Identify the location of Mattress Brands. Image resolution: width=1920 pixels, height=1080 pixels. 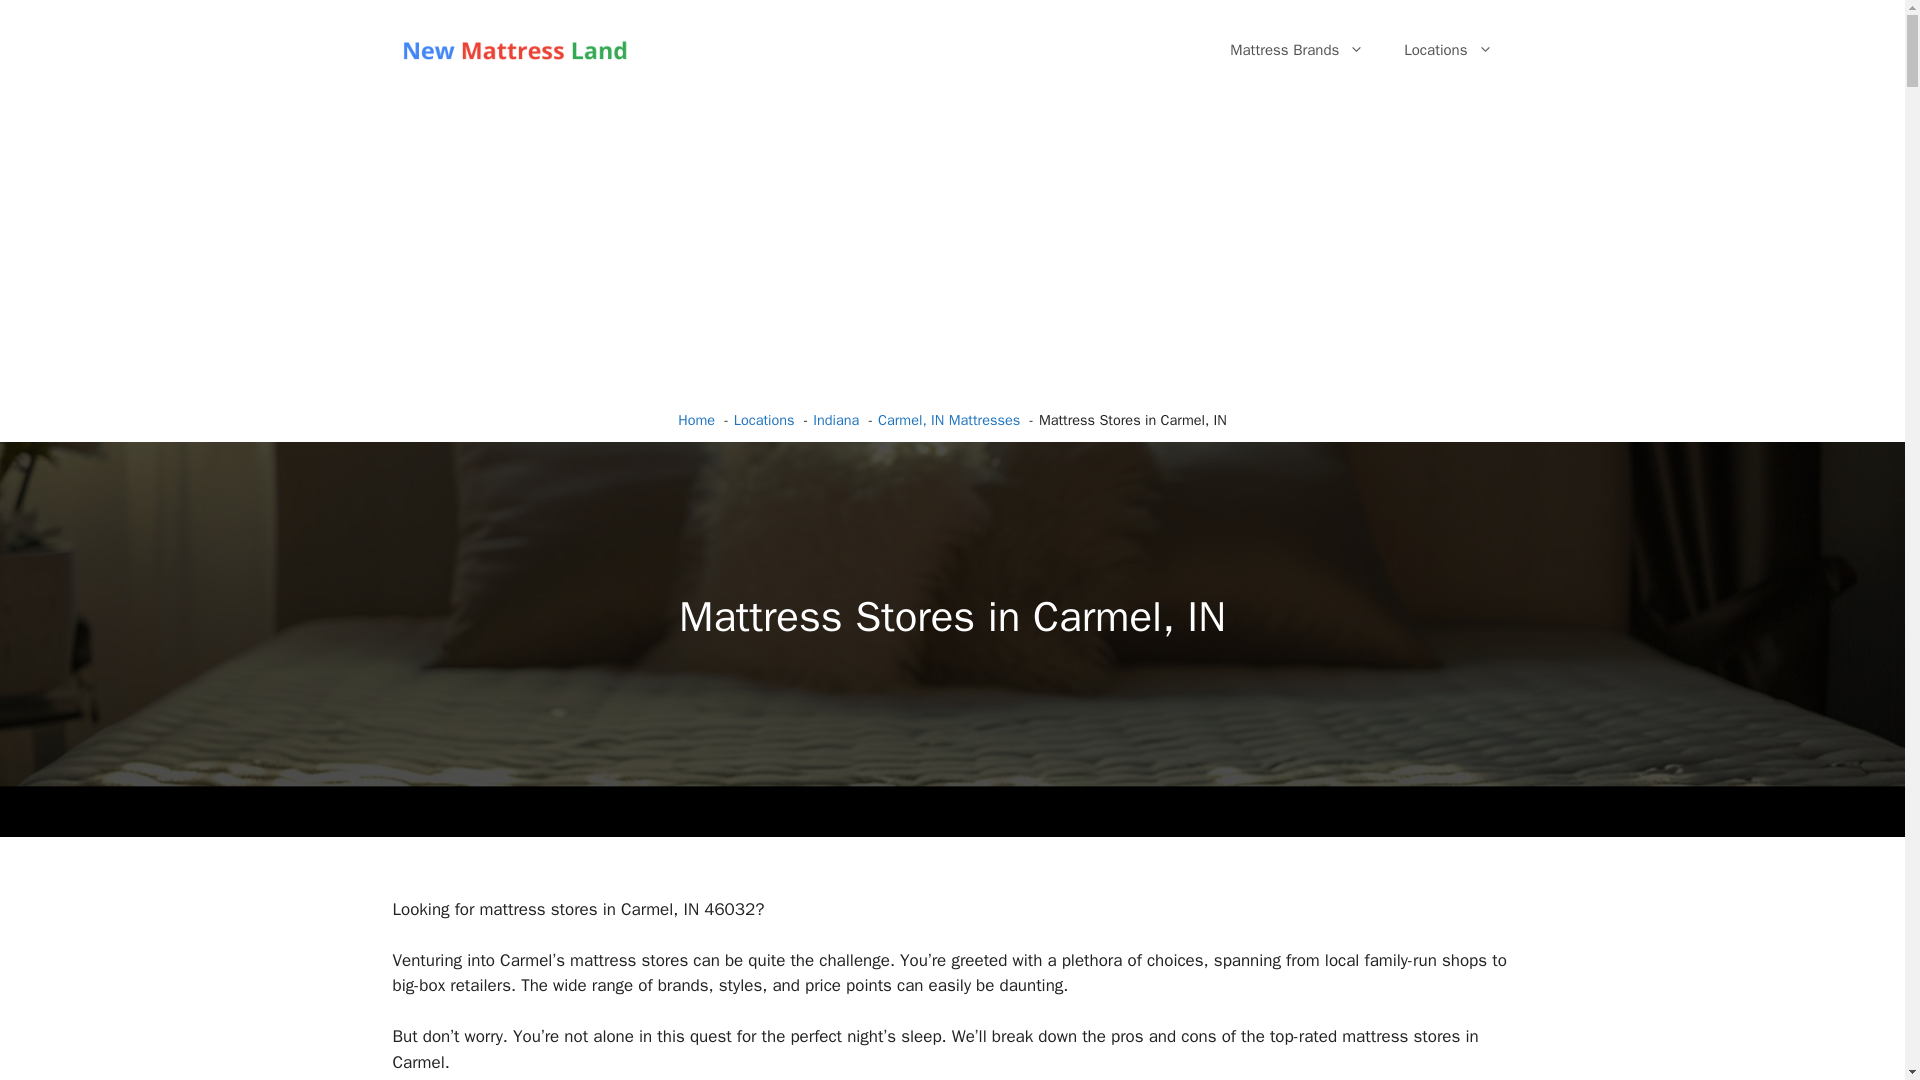
(1296, 50).